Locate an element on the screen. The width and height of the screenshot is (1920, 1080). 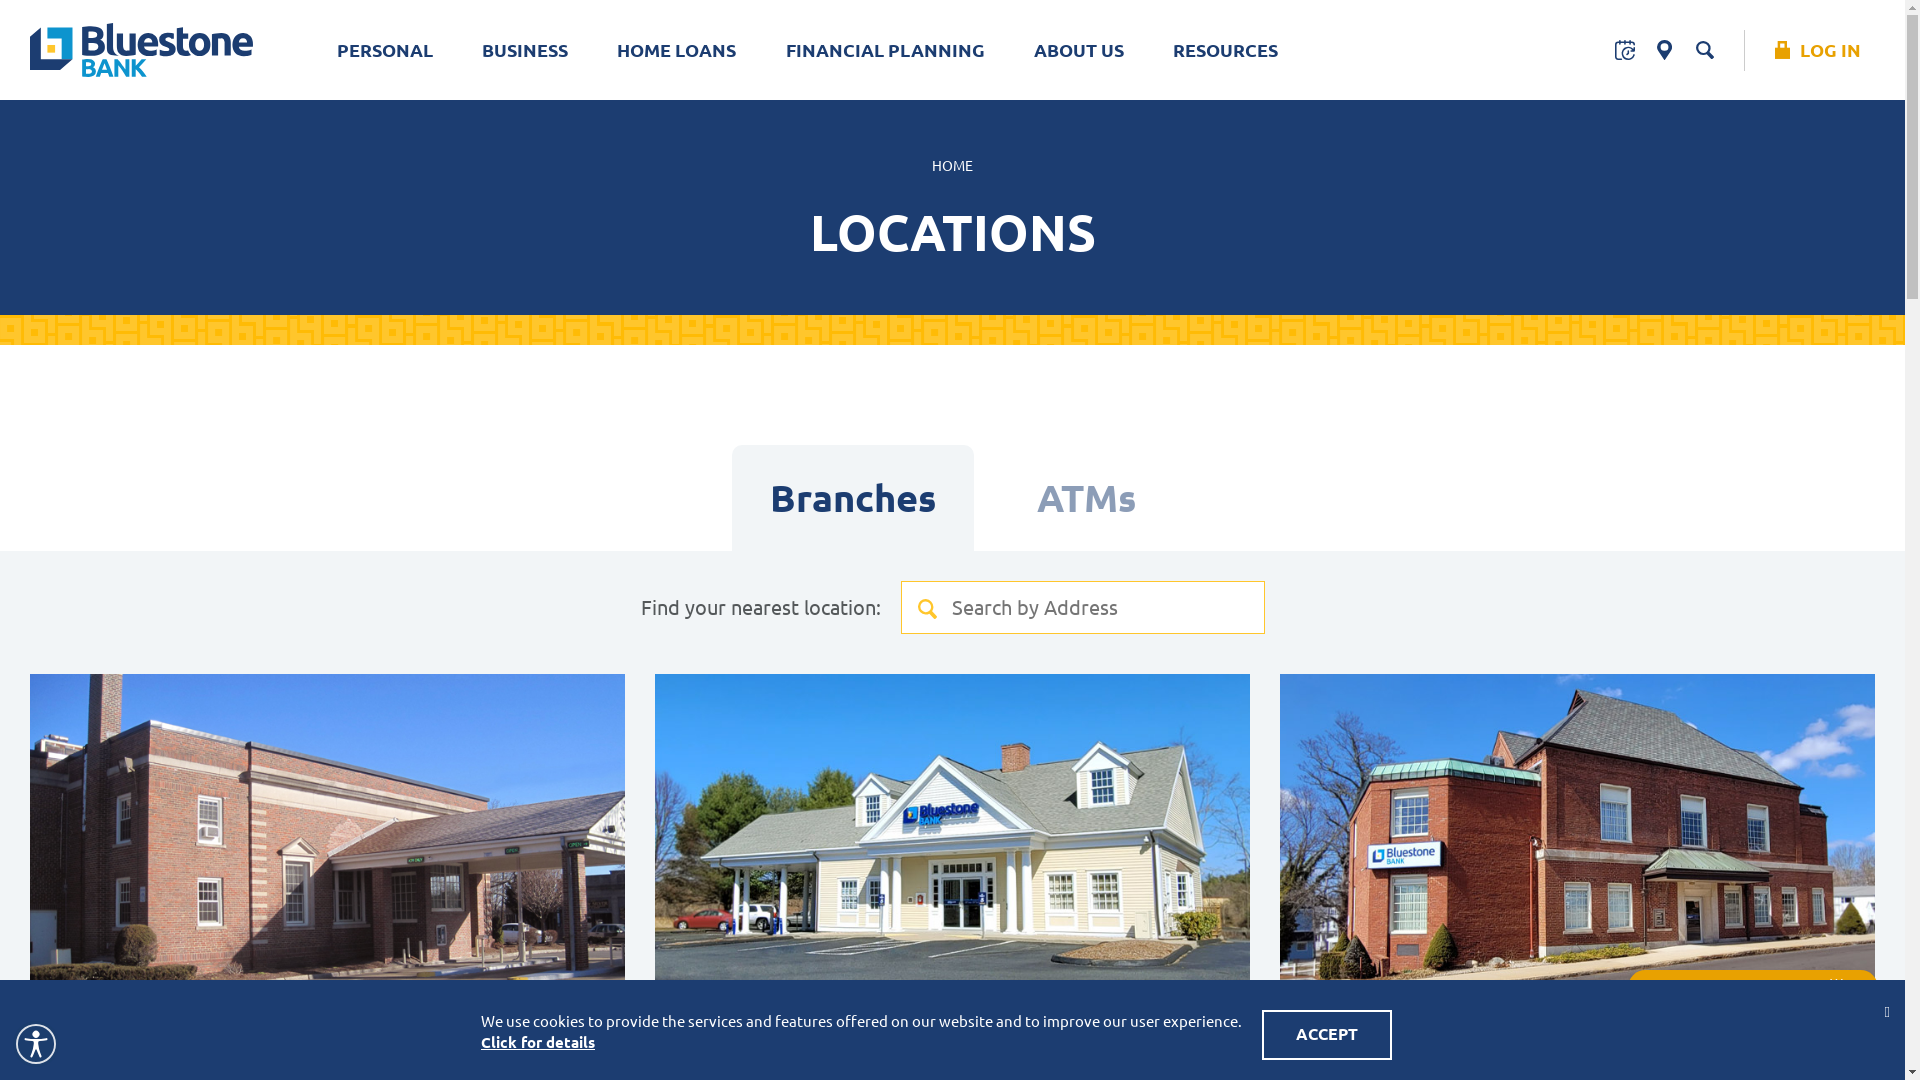
RESOURCES is located at coordinates (1226, 50).